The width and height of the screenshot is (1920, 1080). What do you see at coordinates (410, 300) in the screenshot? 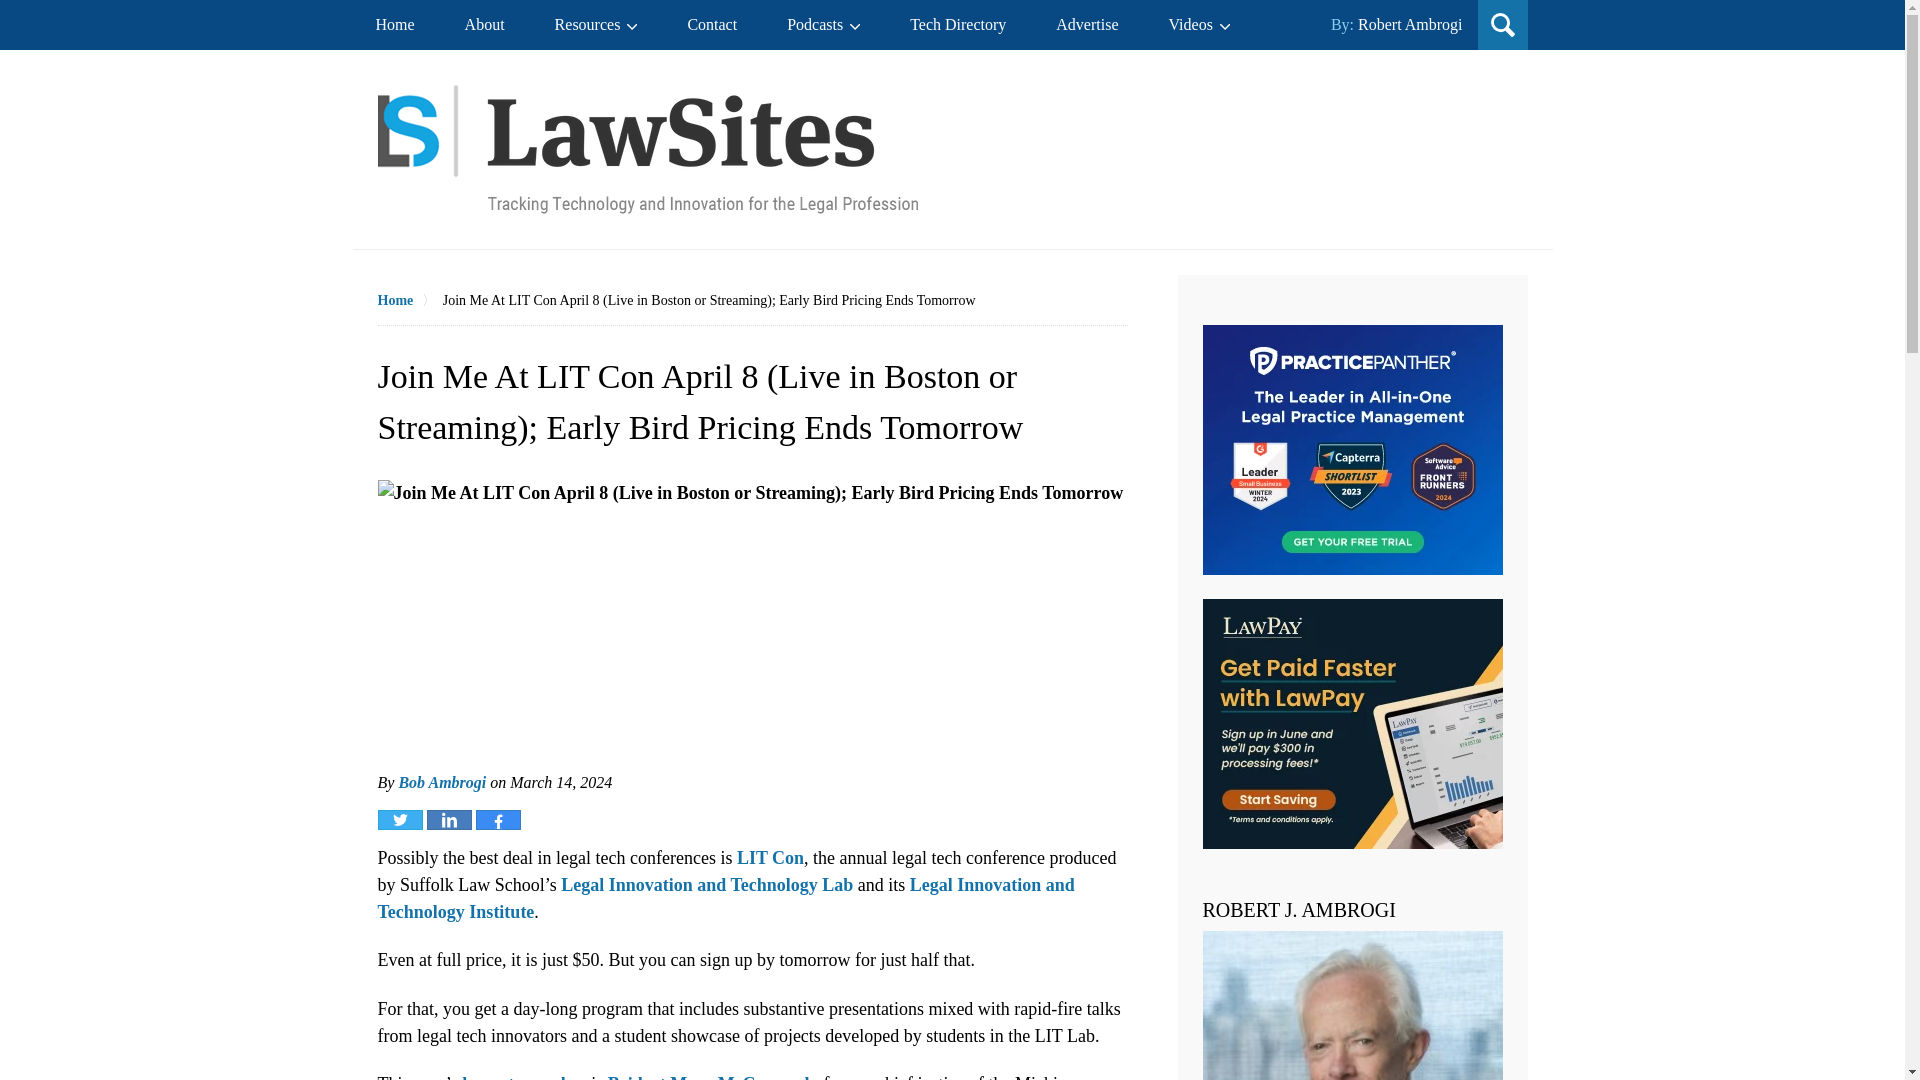
I see `Home` at bounding box center [410, 300].